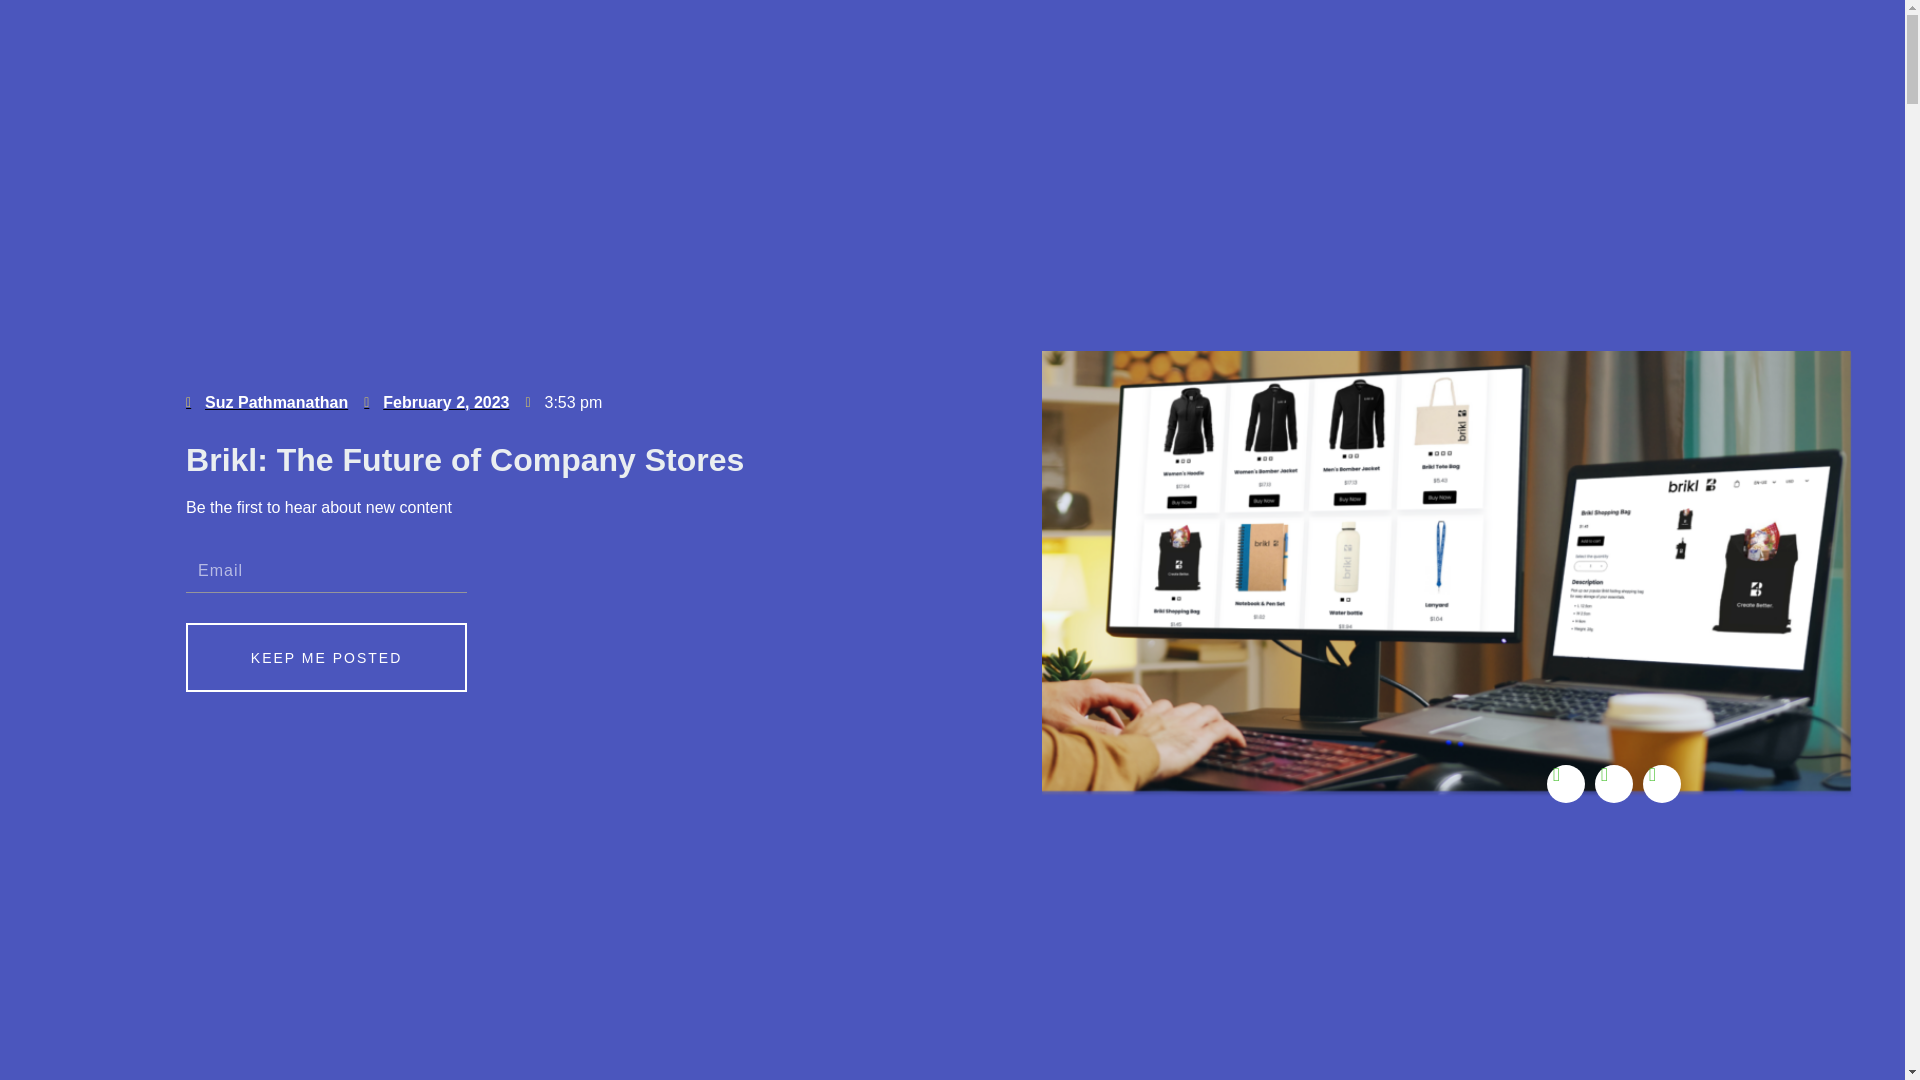 The height and width of the screenshot is (1080, 1920). I want to click on Suz Pathmanathan, so click(266, 402).